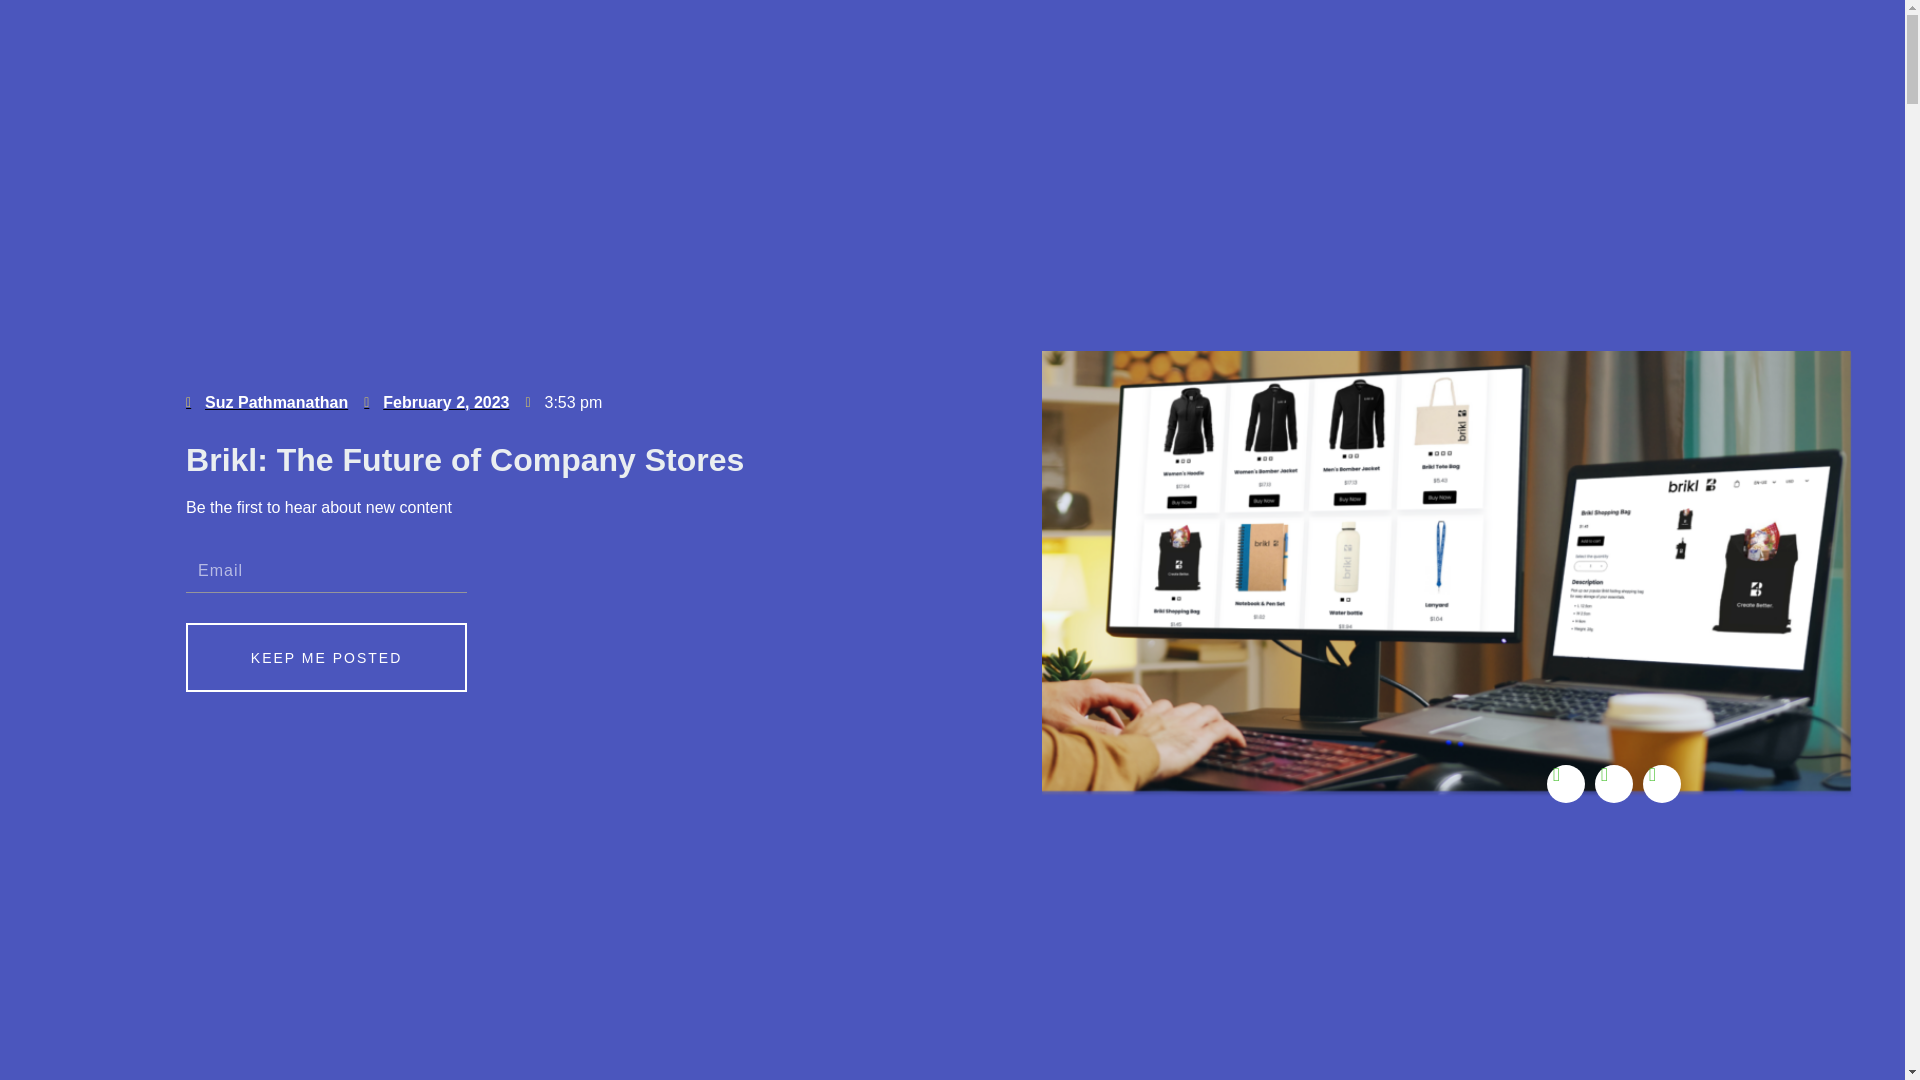 The height and width of the screenshot is (1080, 1920). I want to click on Suz Pathmanathan, so click(266, 402).